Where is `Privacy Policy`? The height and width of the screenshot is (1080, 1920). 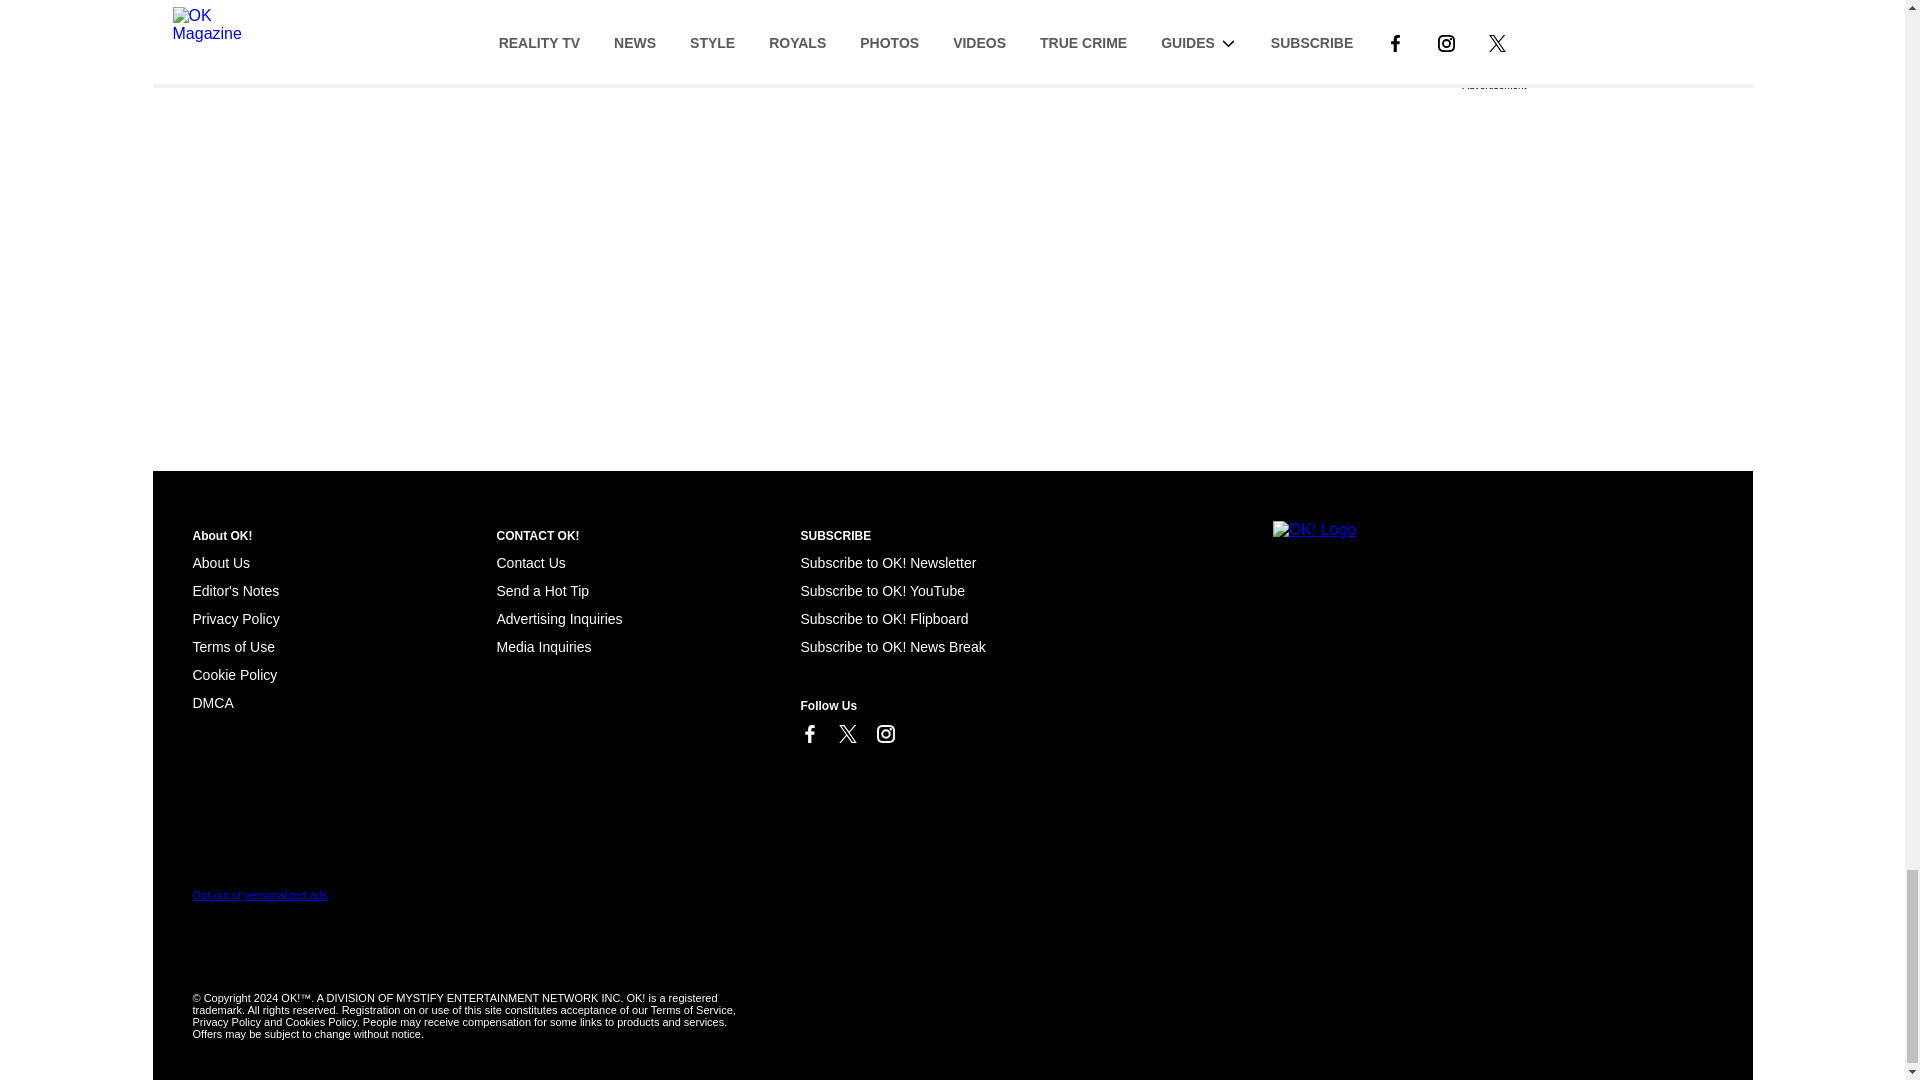
Privacy Policy is located at coordinates (235, 619).